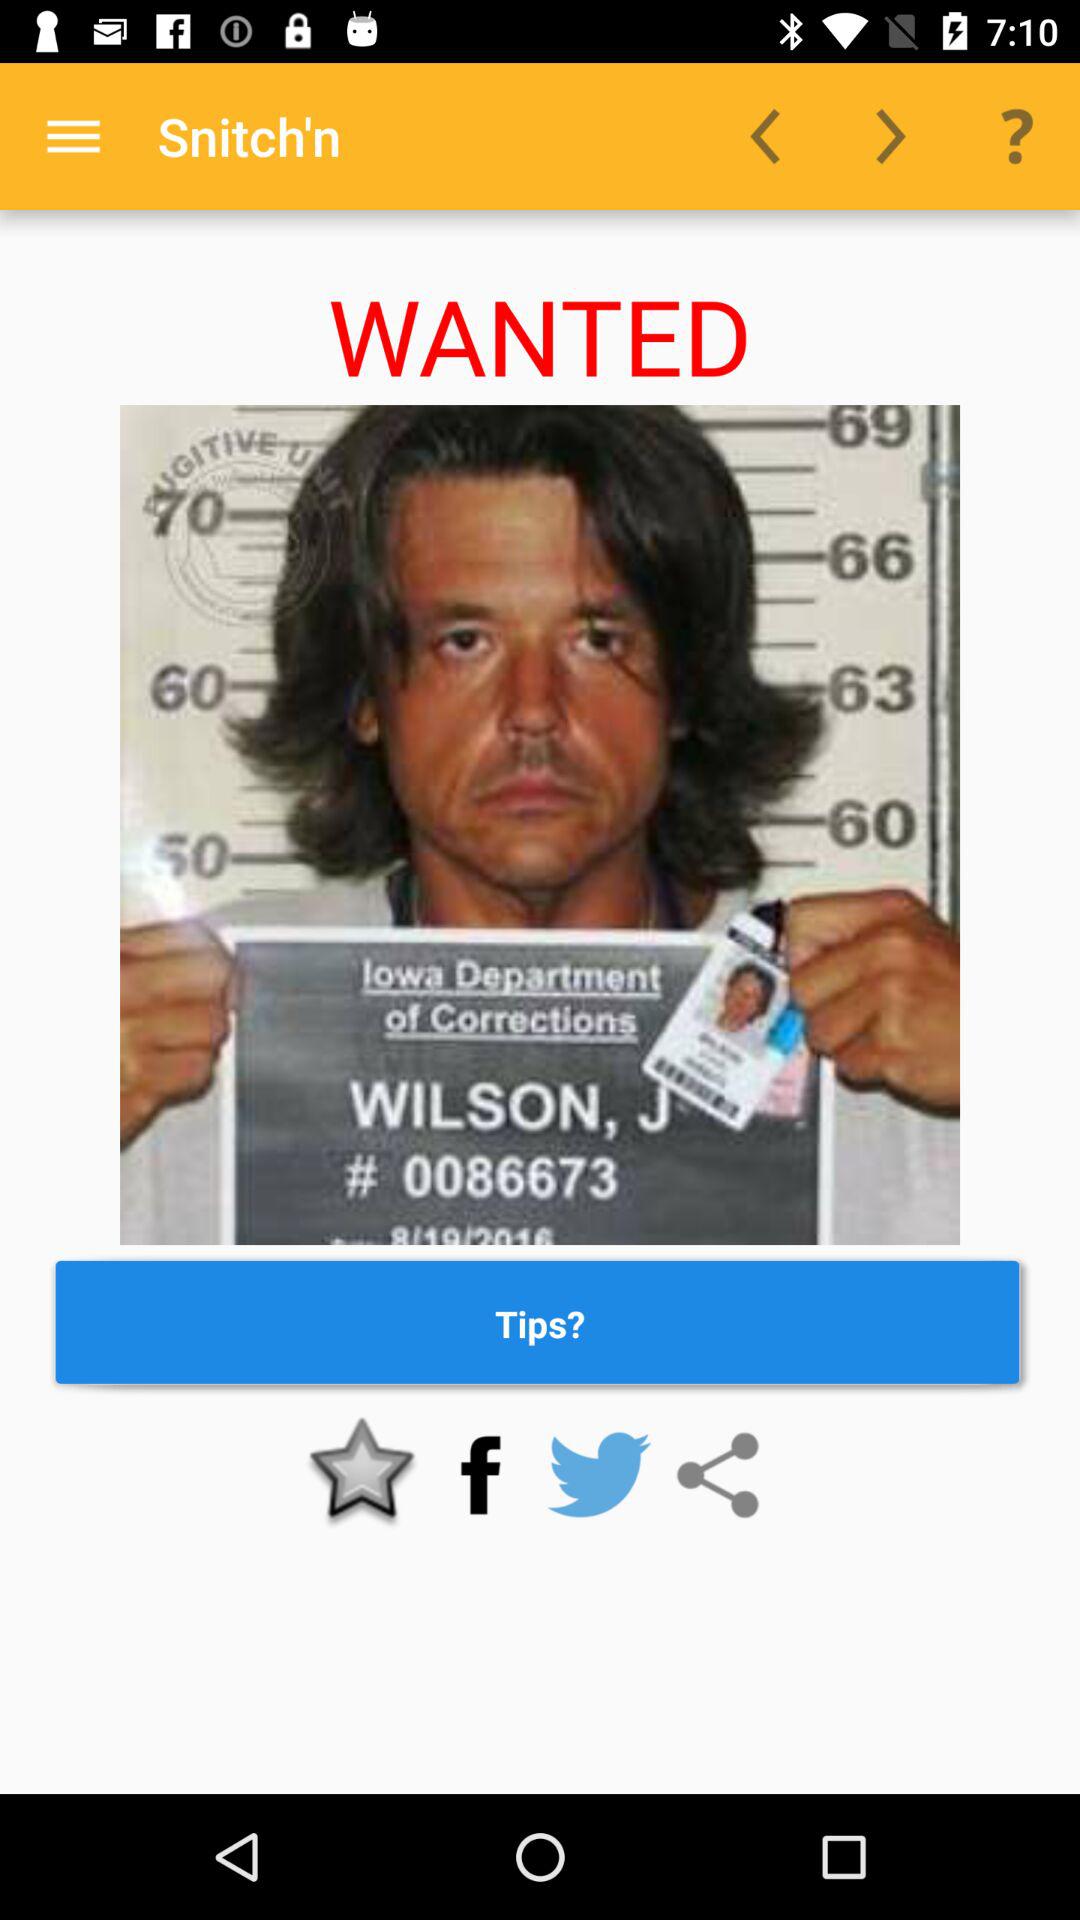  I want to click on share article, so click(718, 1475).